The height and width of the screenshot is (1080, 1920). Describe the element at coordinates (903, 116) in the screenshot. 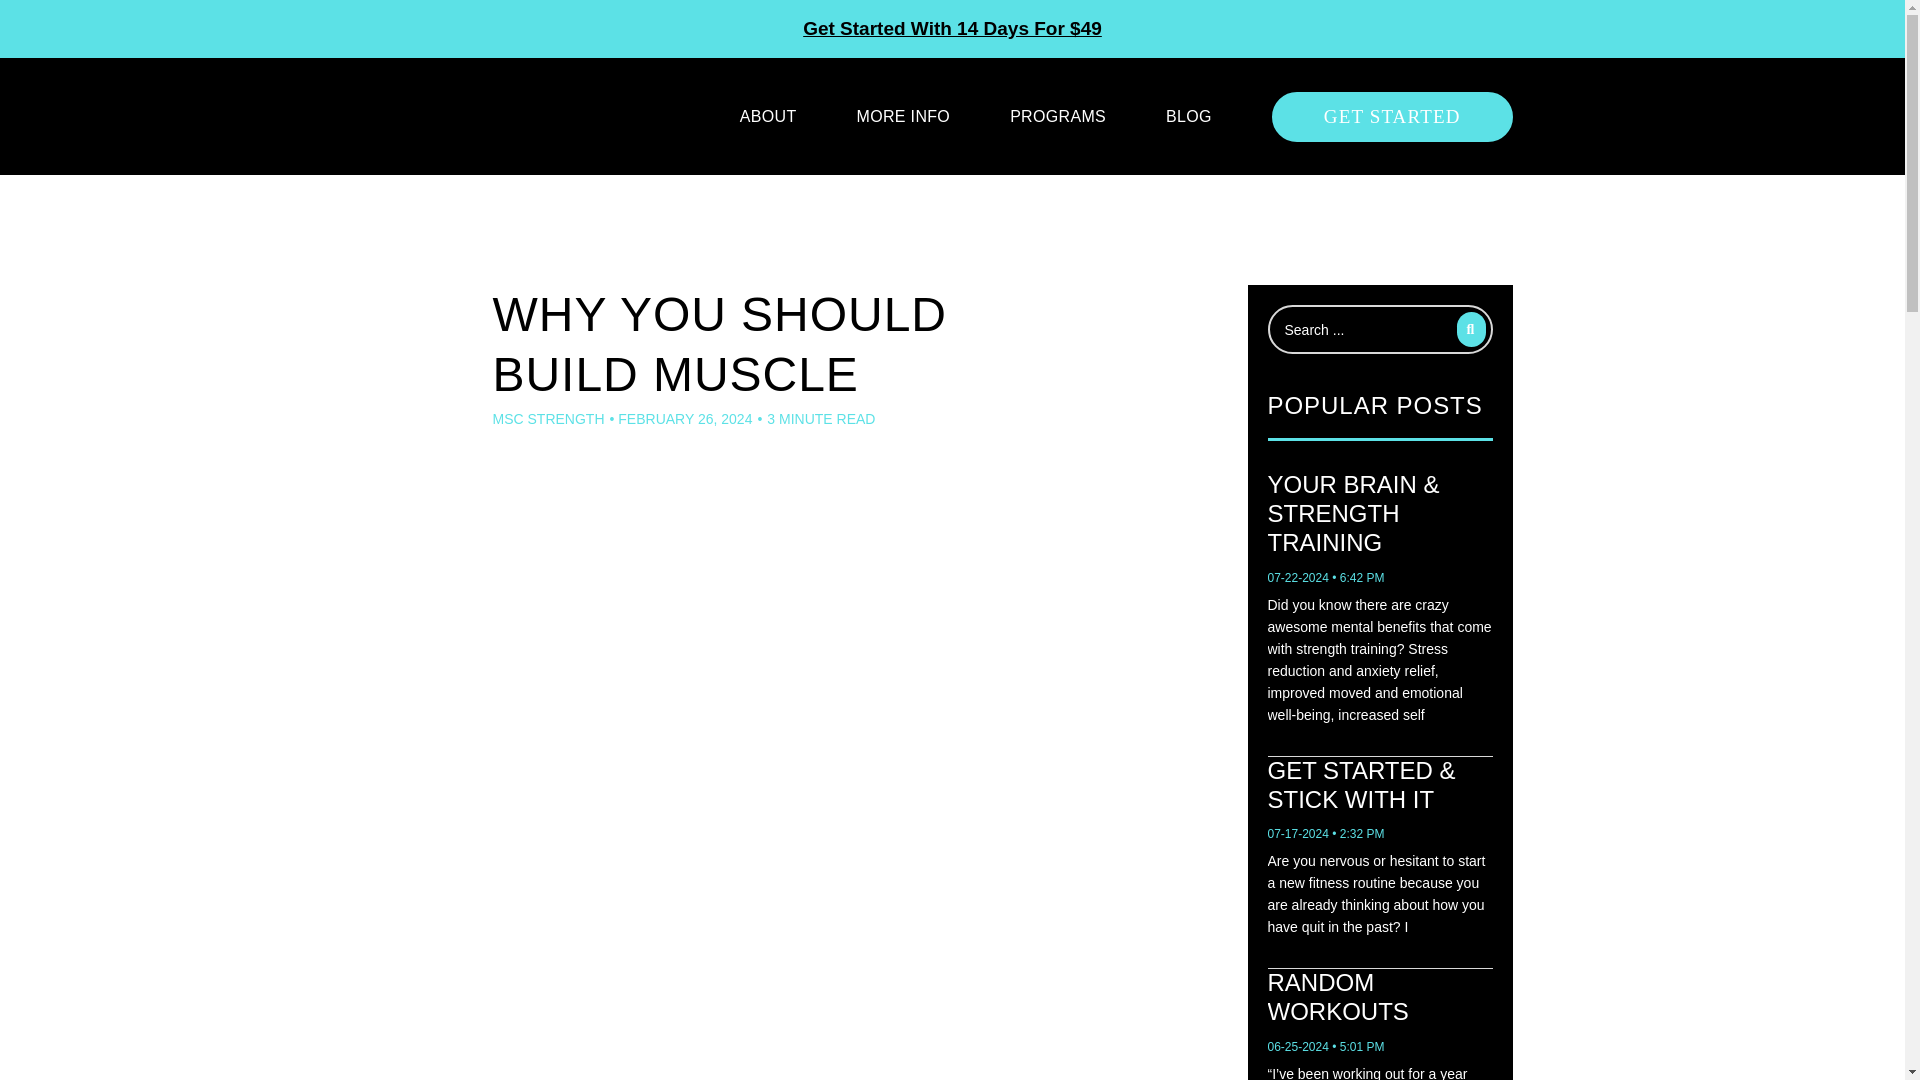

I see `MORE INFO` at that location.